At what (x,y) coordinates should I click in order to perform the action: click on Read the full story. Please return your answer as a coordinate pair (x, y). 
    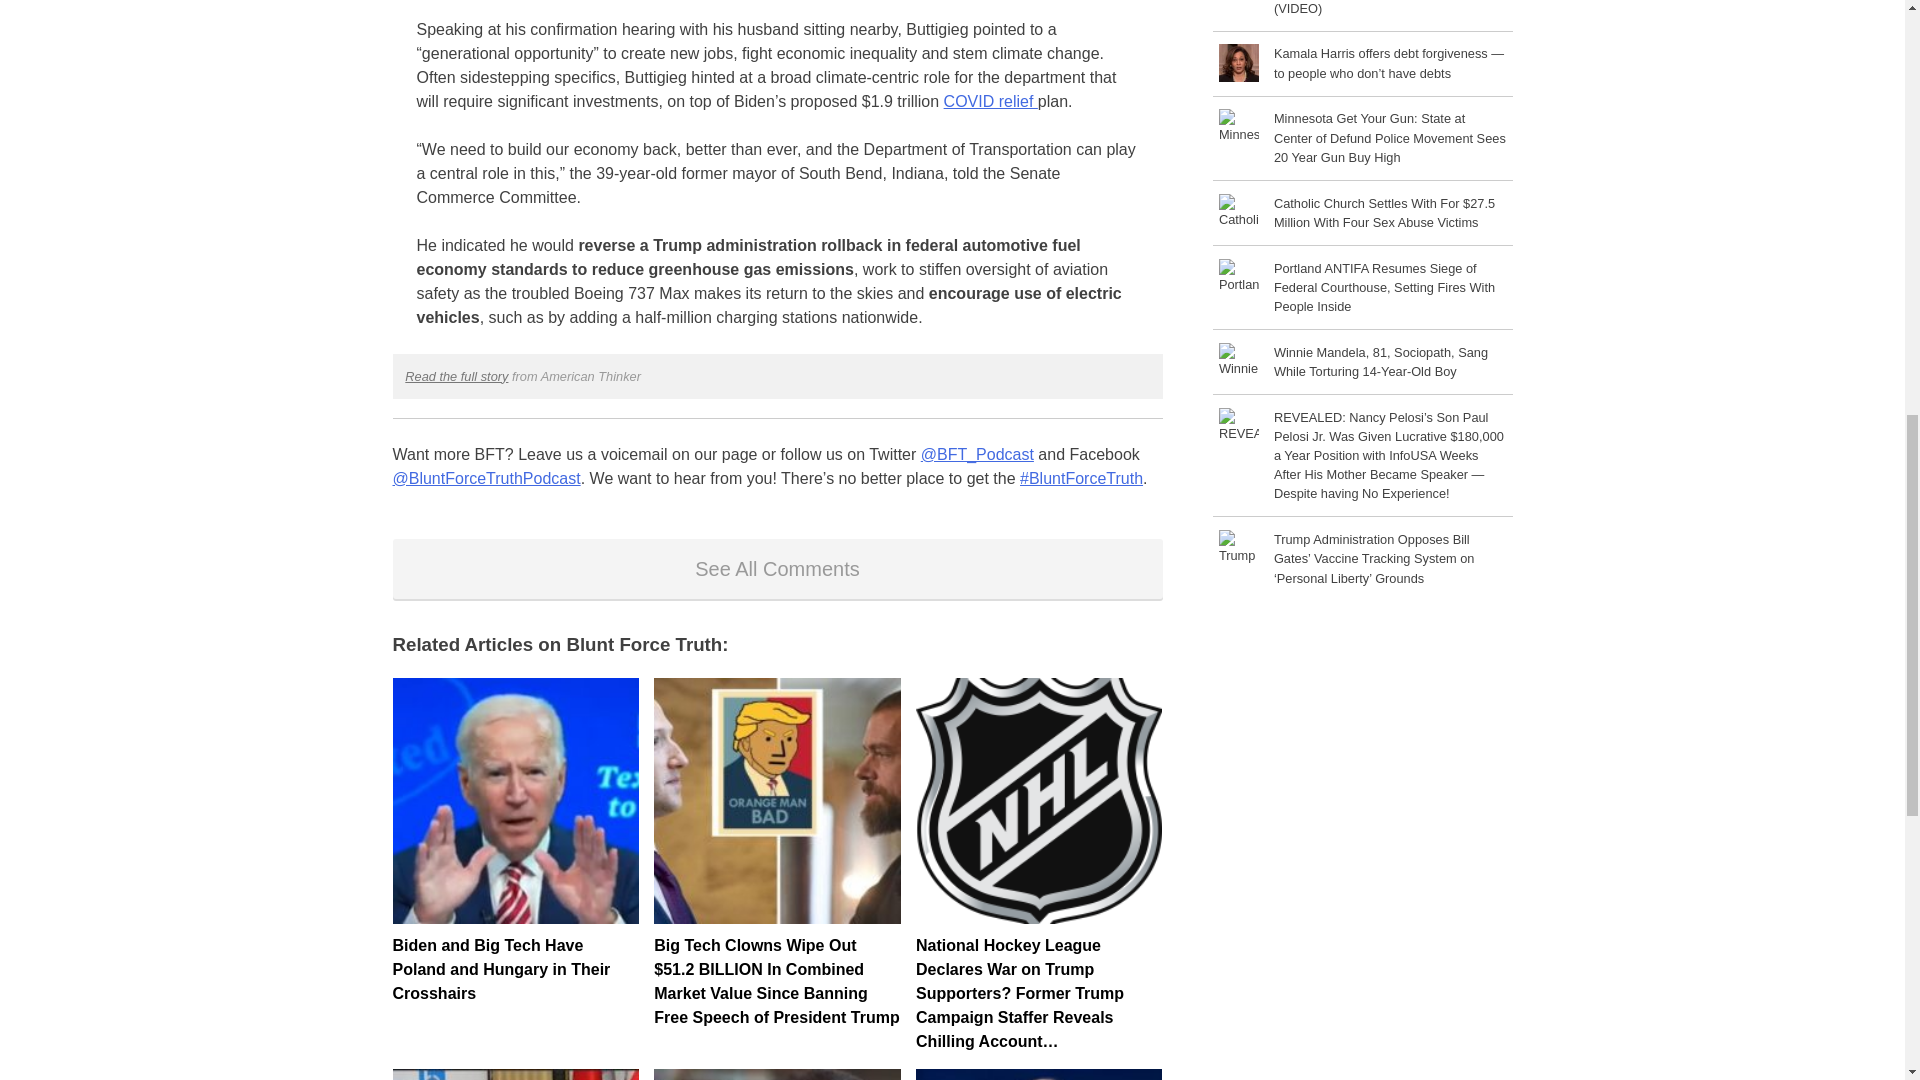
    Looking at the image, I should click on (456, 376).